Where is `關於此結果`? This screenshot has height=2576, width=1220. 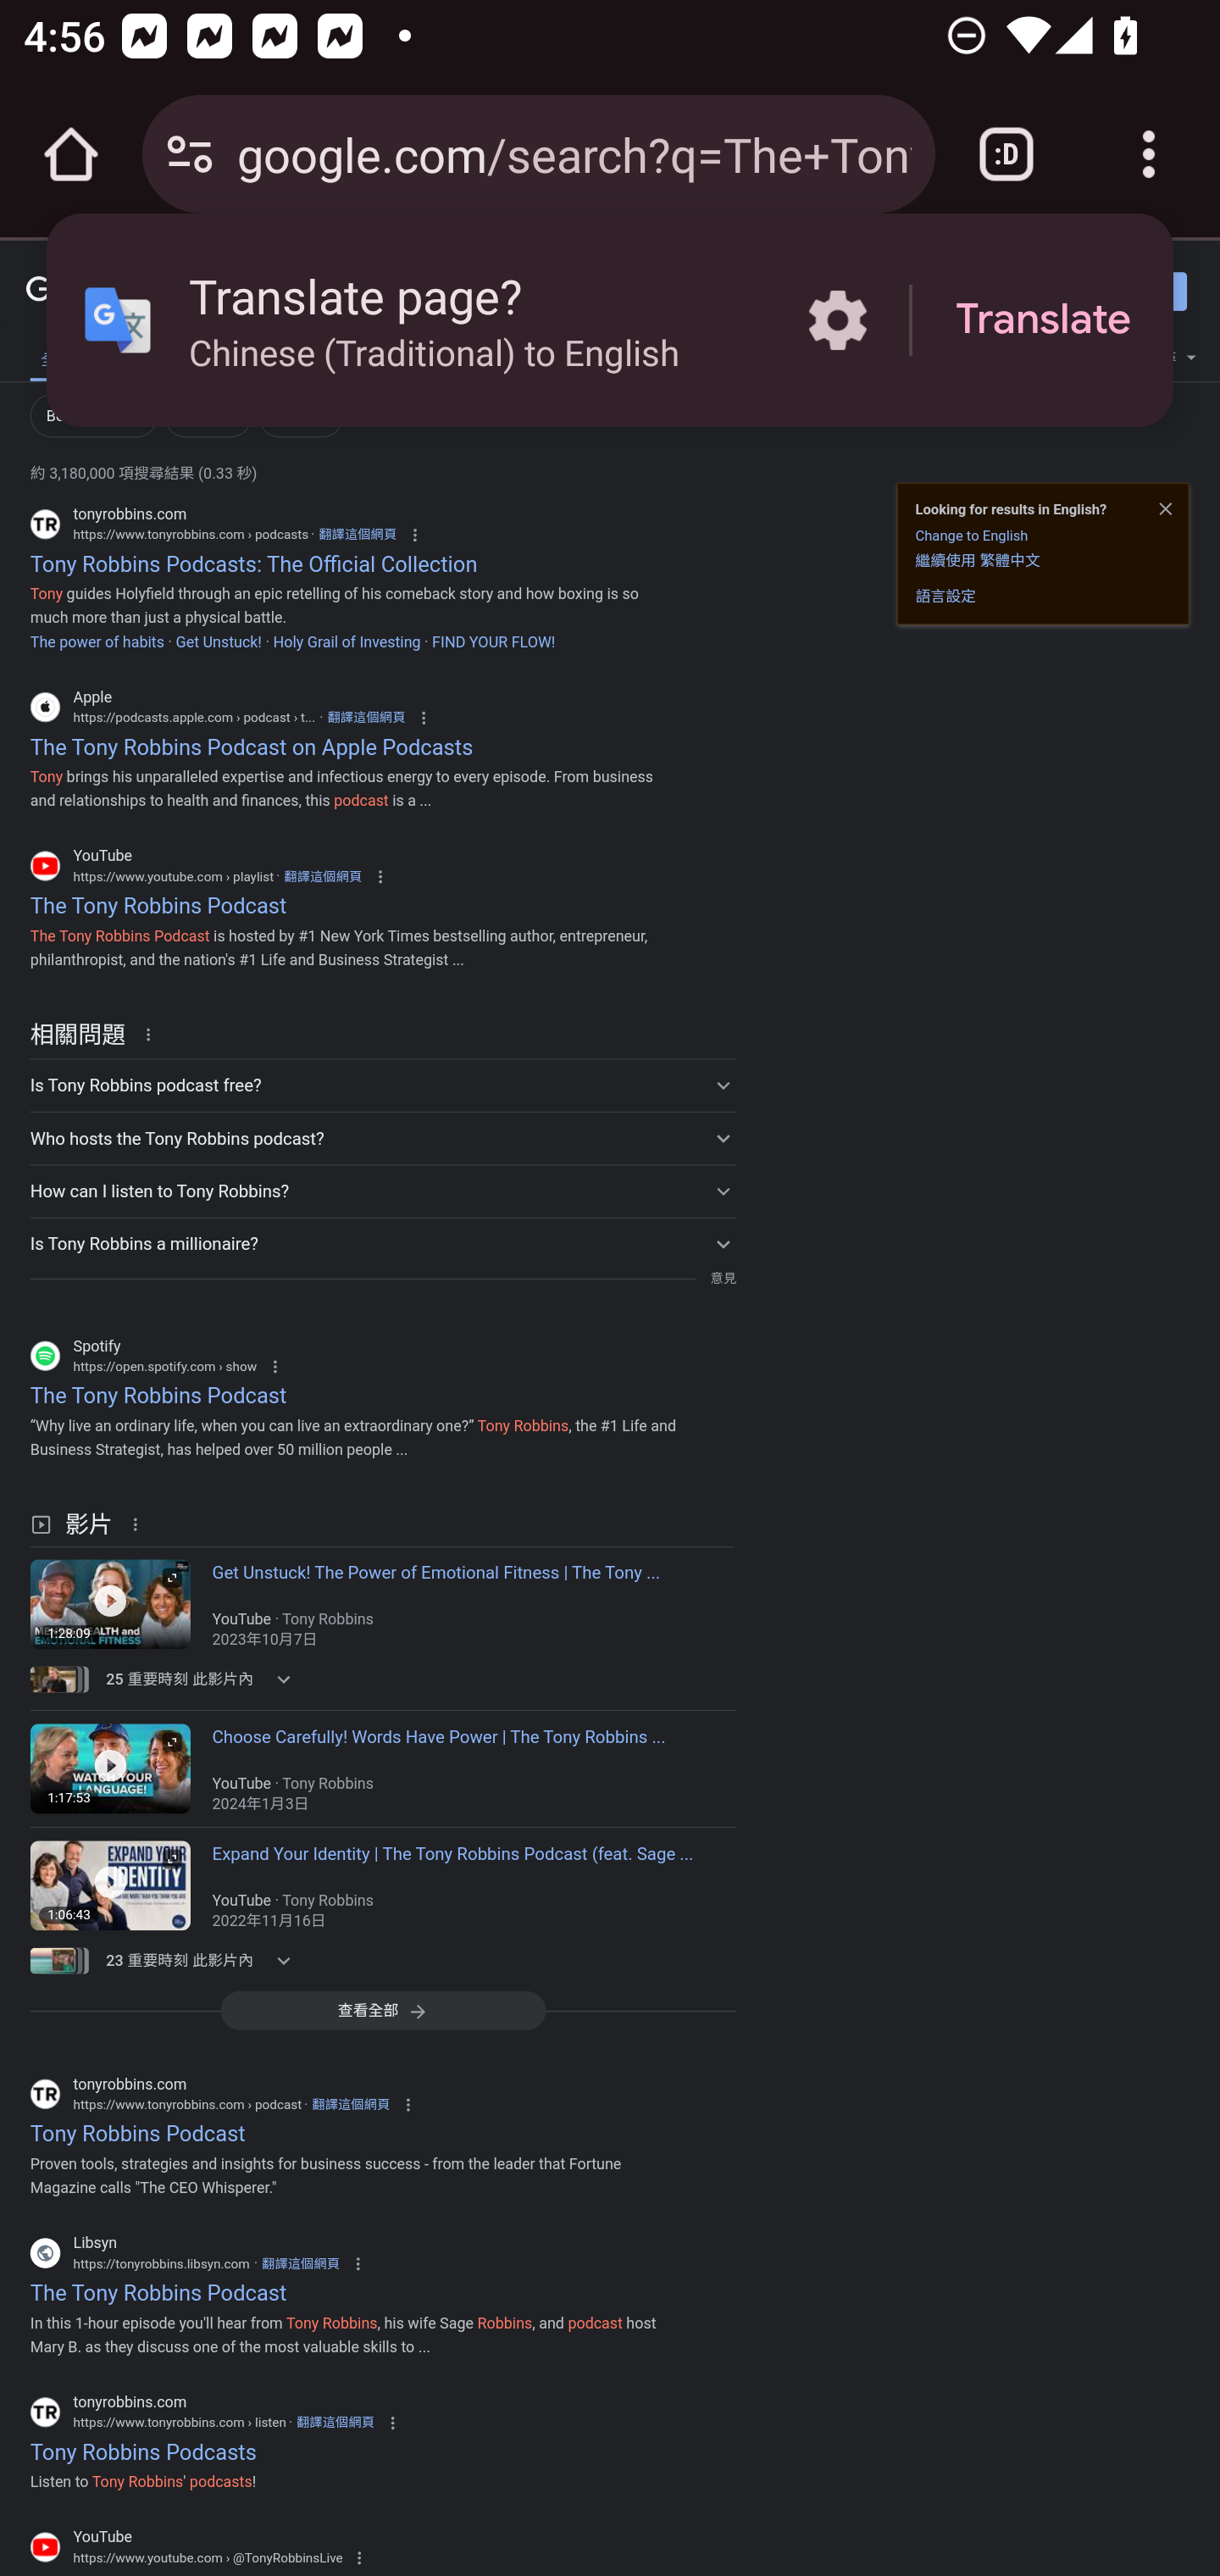 關於此結果 is located at coordinates (140, 1524).